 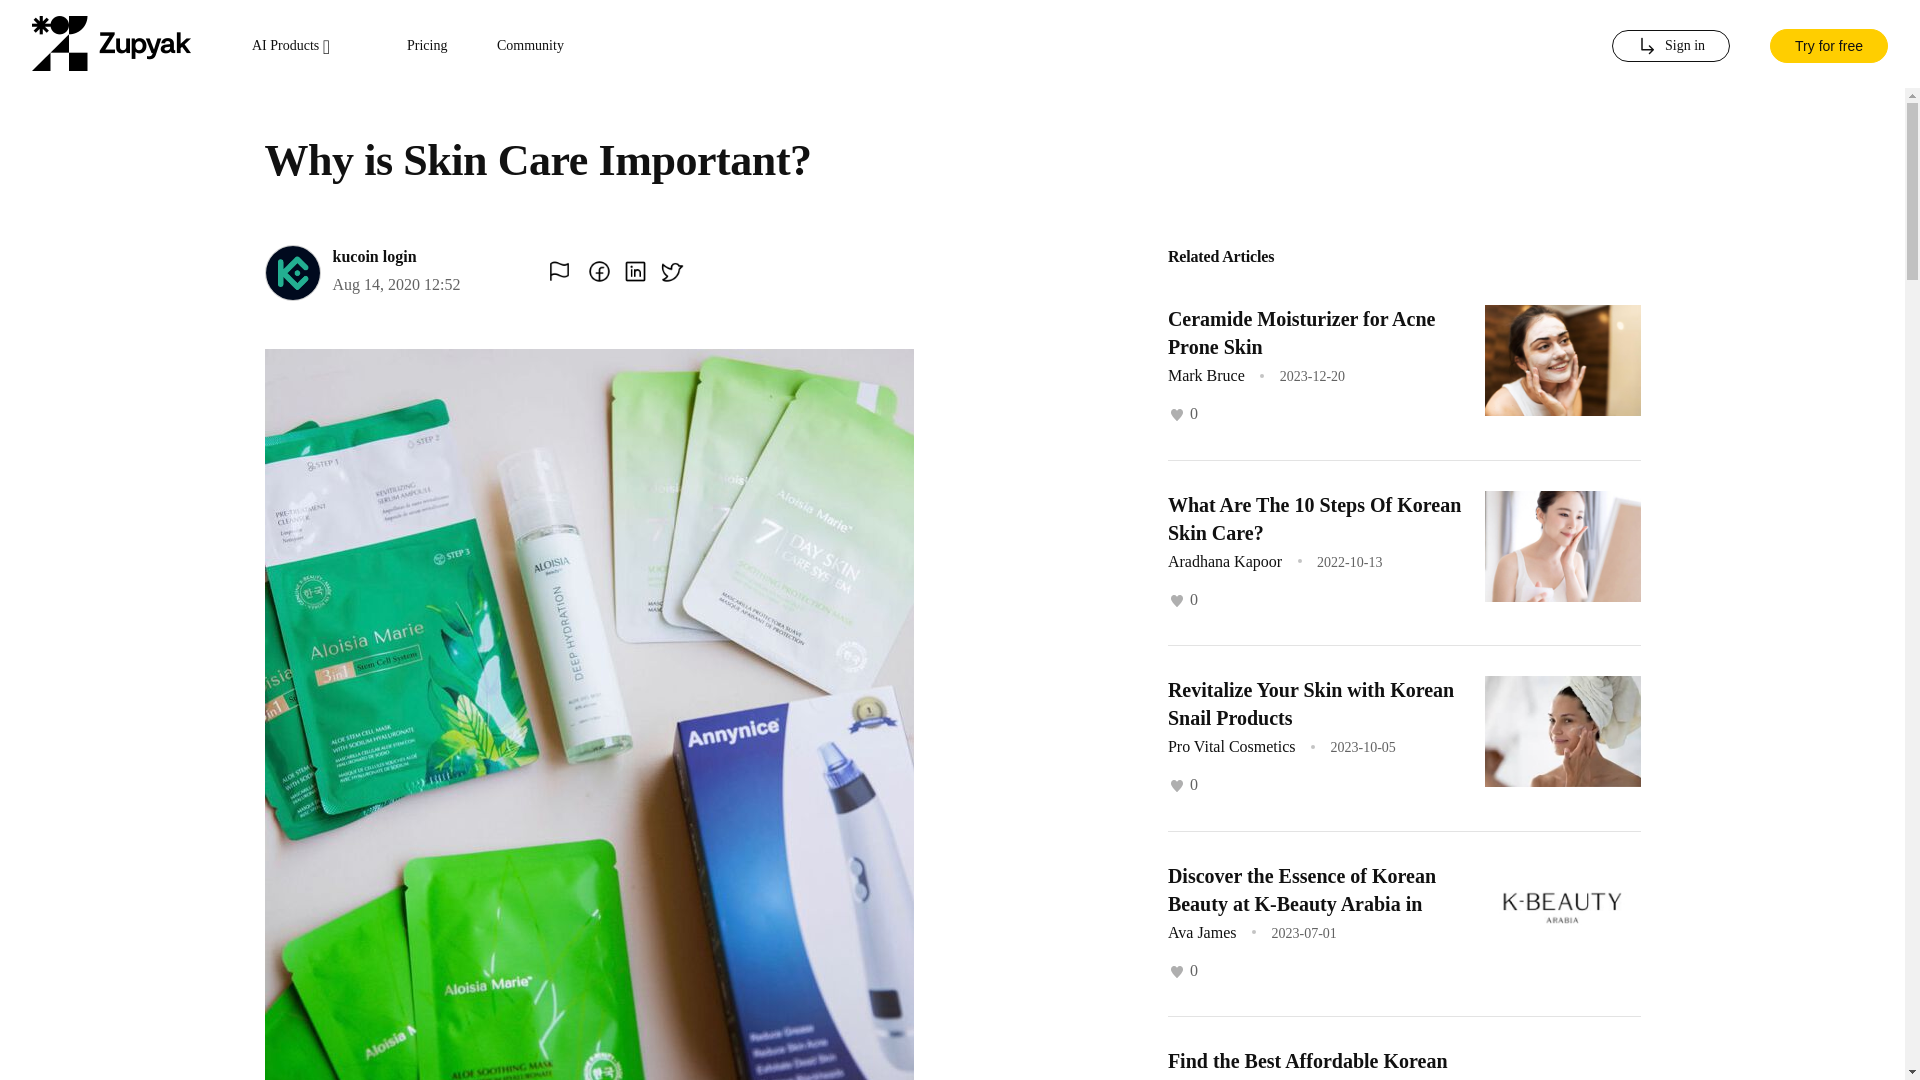 I want to click on Community, so click(x=530, y=46).